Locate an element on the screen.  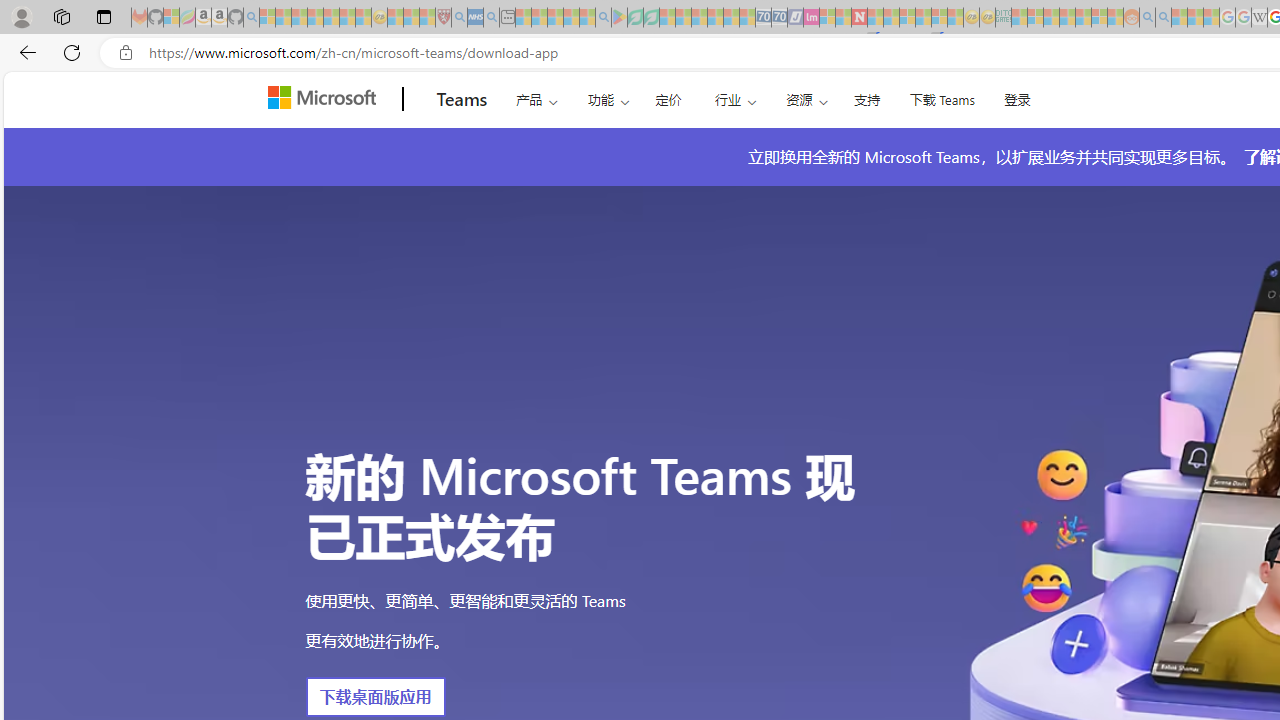
Target page - Wikipedia - Sleeping is located at coordinates (1259, 18).